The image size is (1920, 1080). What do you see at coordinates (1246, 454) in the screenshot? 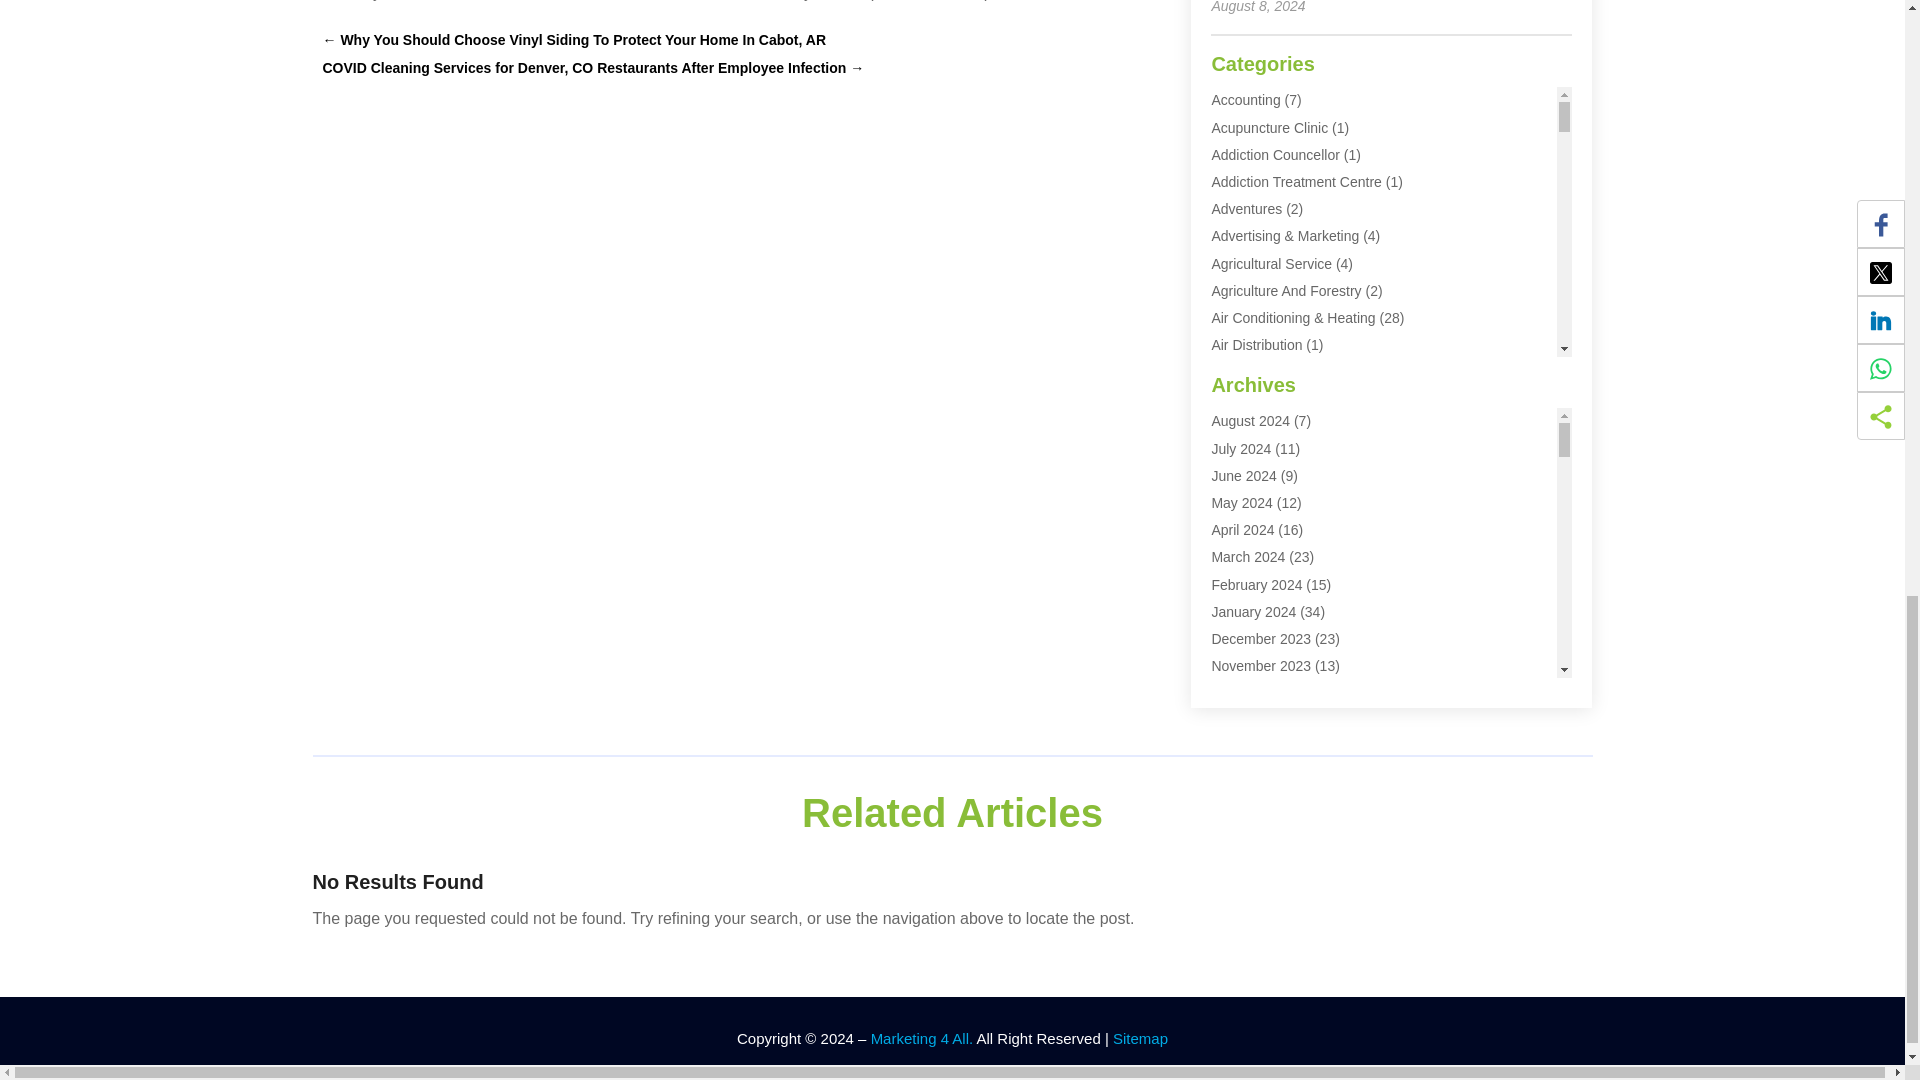
I see `Appliances` at bounding box center [1246, 454].